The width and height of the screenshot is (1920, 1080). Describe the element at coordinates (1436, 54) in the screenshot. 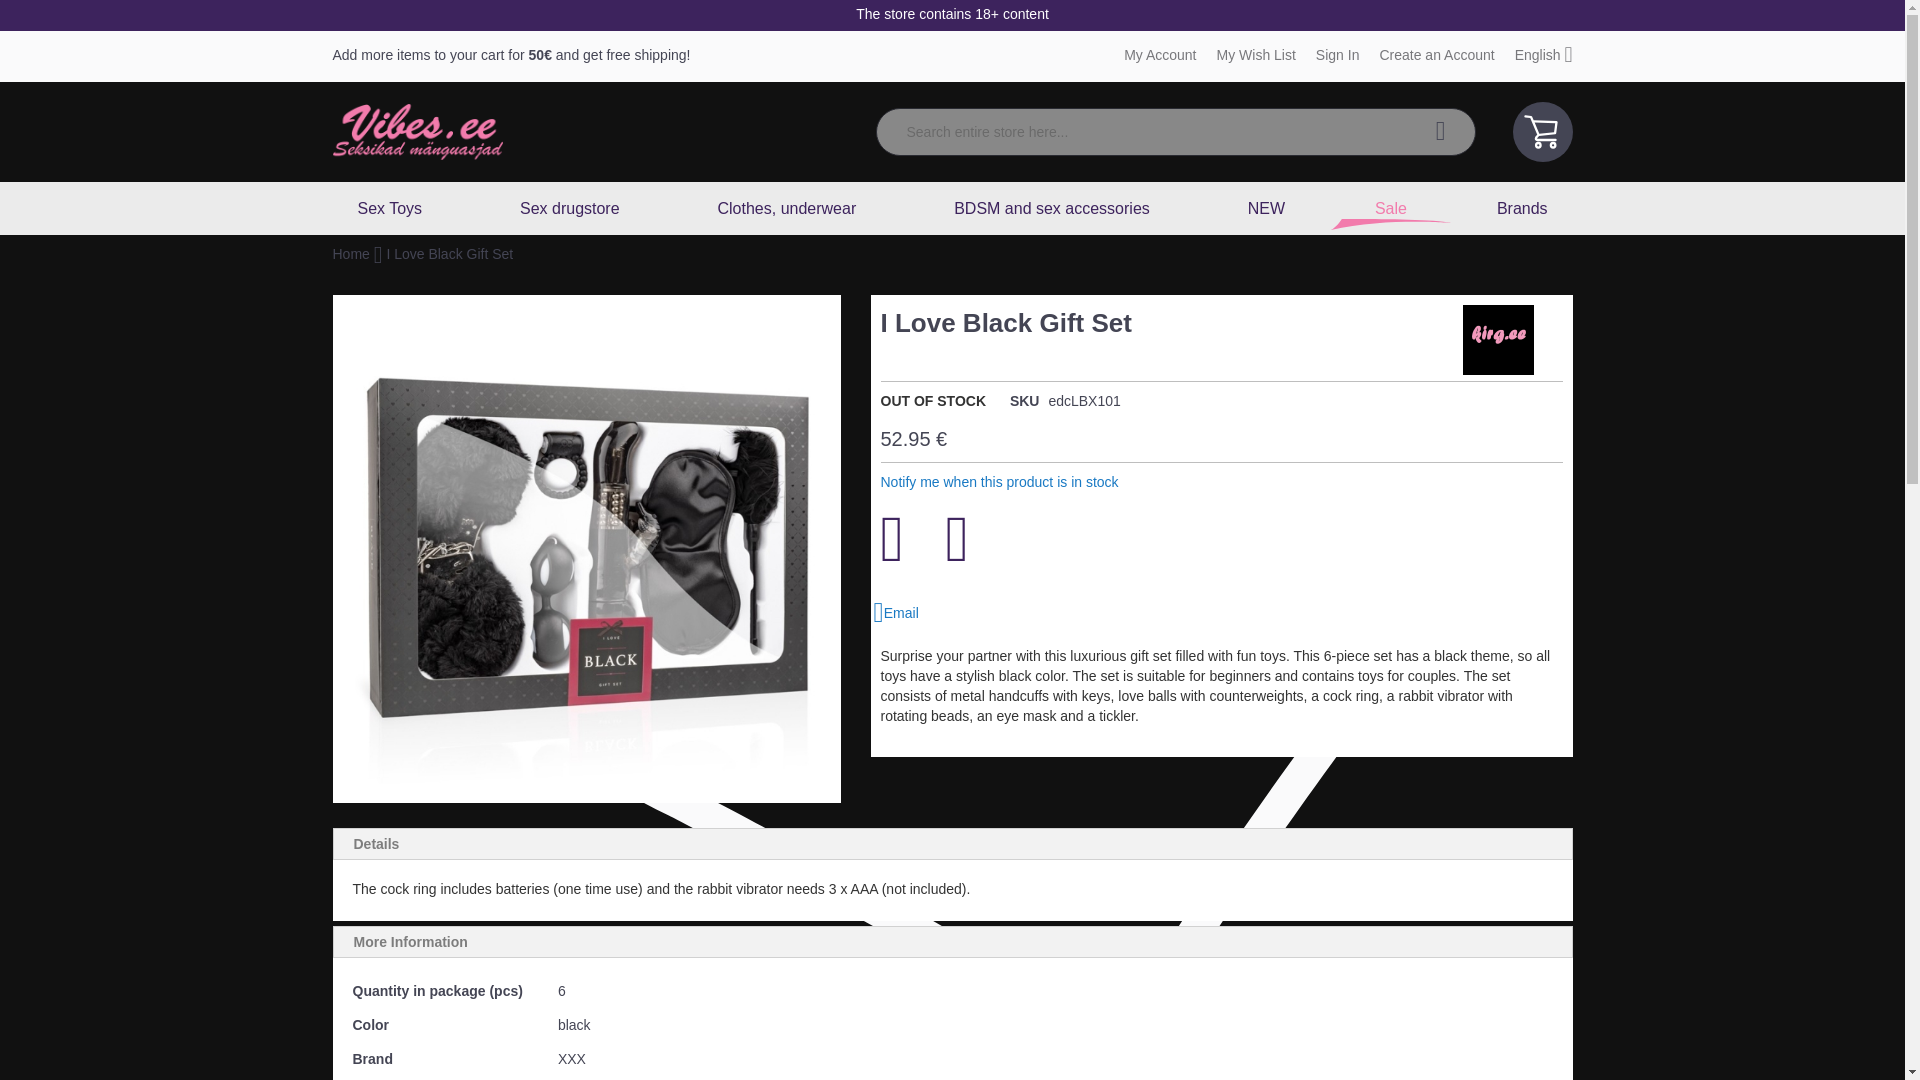

I see `Create an Account` at that location.